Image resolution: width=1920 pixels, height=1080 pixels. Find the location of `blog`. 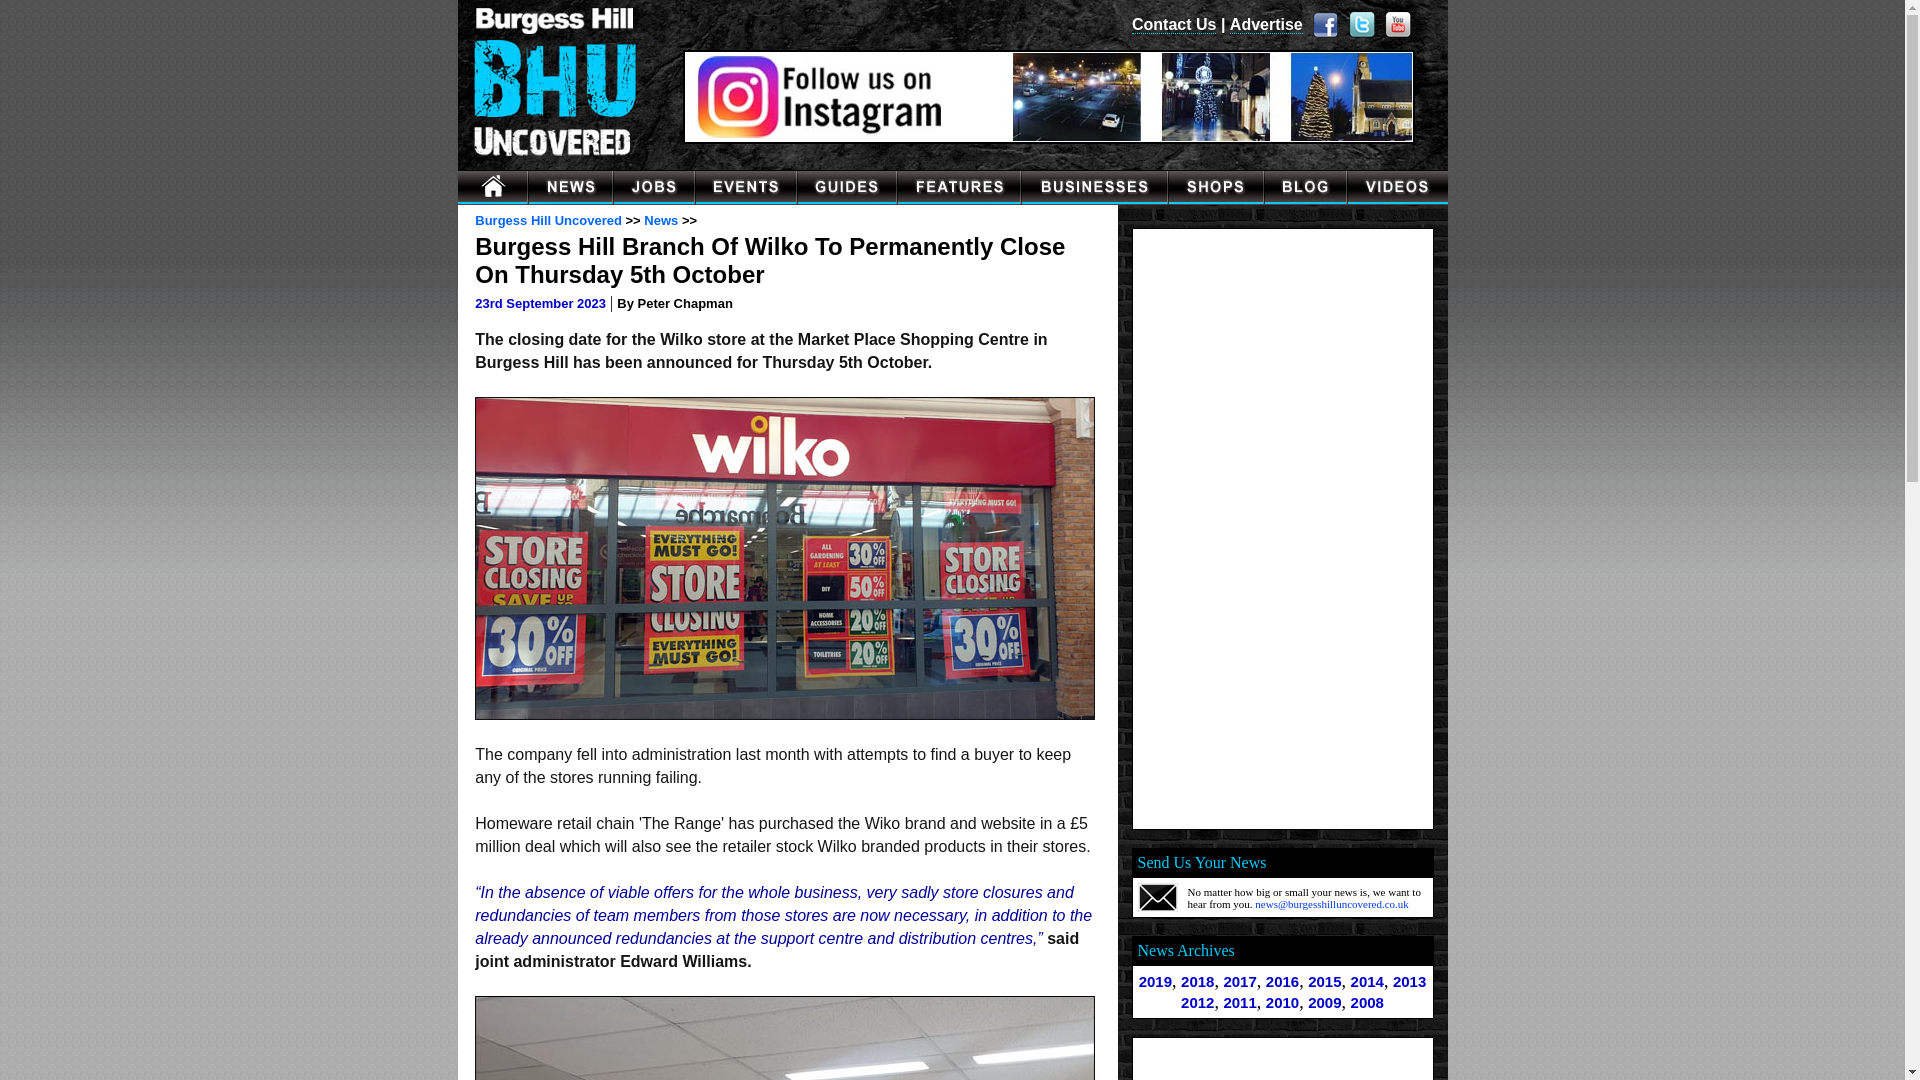

blog is located at coordinates (1305, 187).